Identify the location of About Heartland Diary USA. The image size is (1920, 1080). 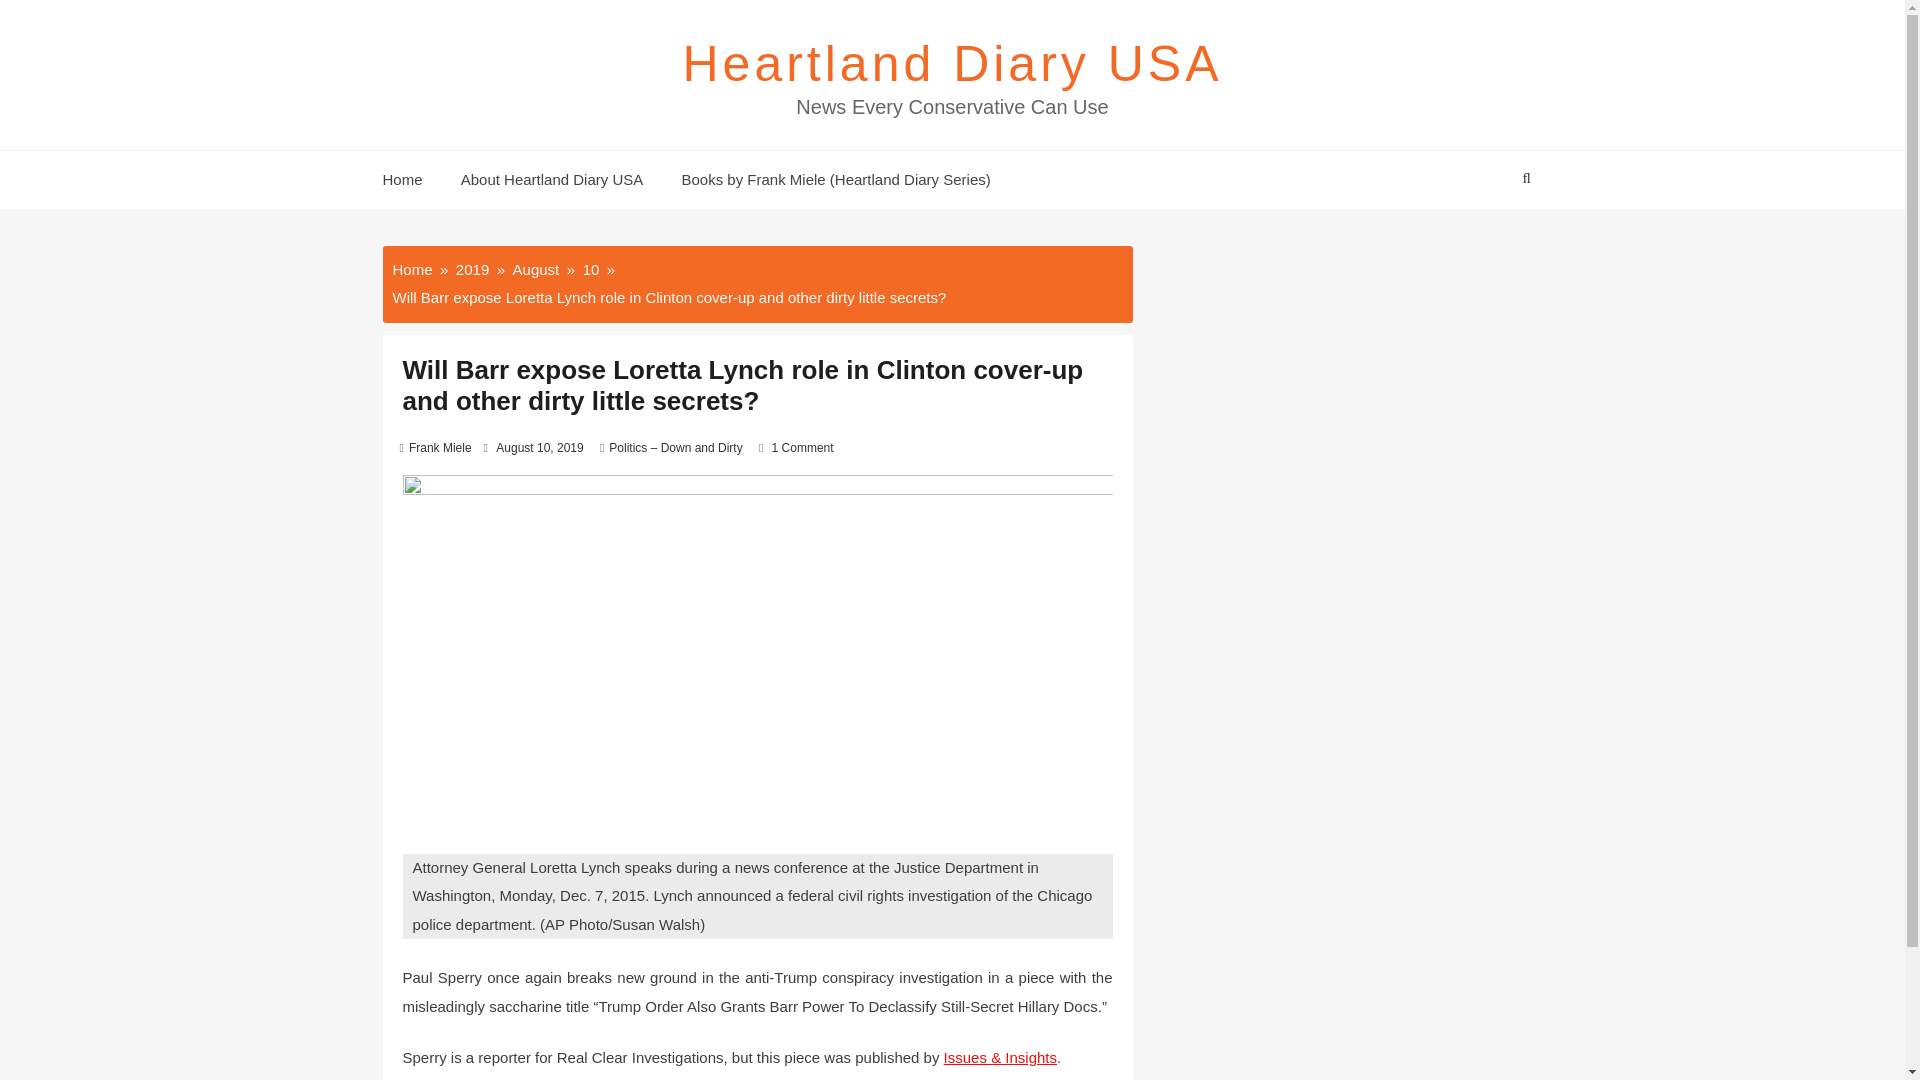
(552, 180).